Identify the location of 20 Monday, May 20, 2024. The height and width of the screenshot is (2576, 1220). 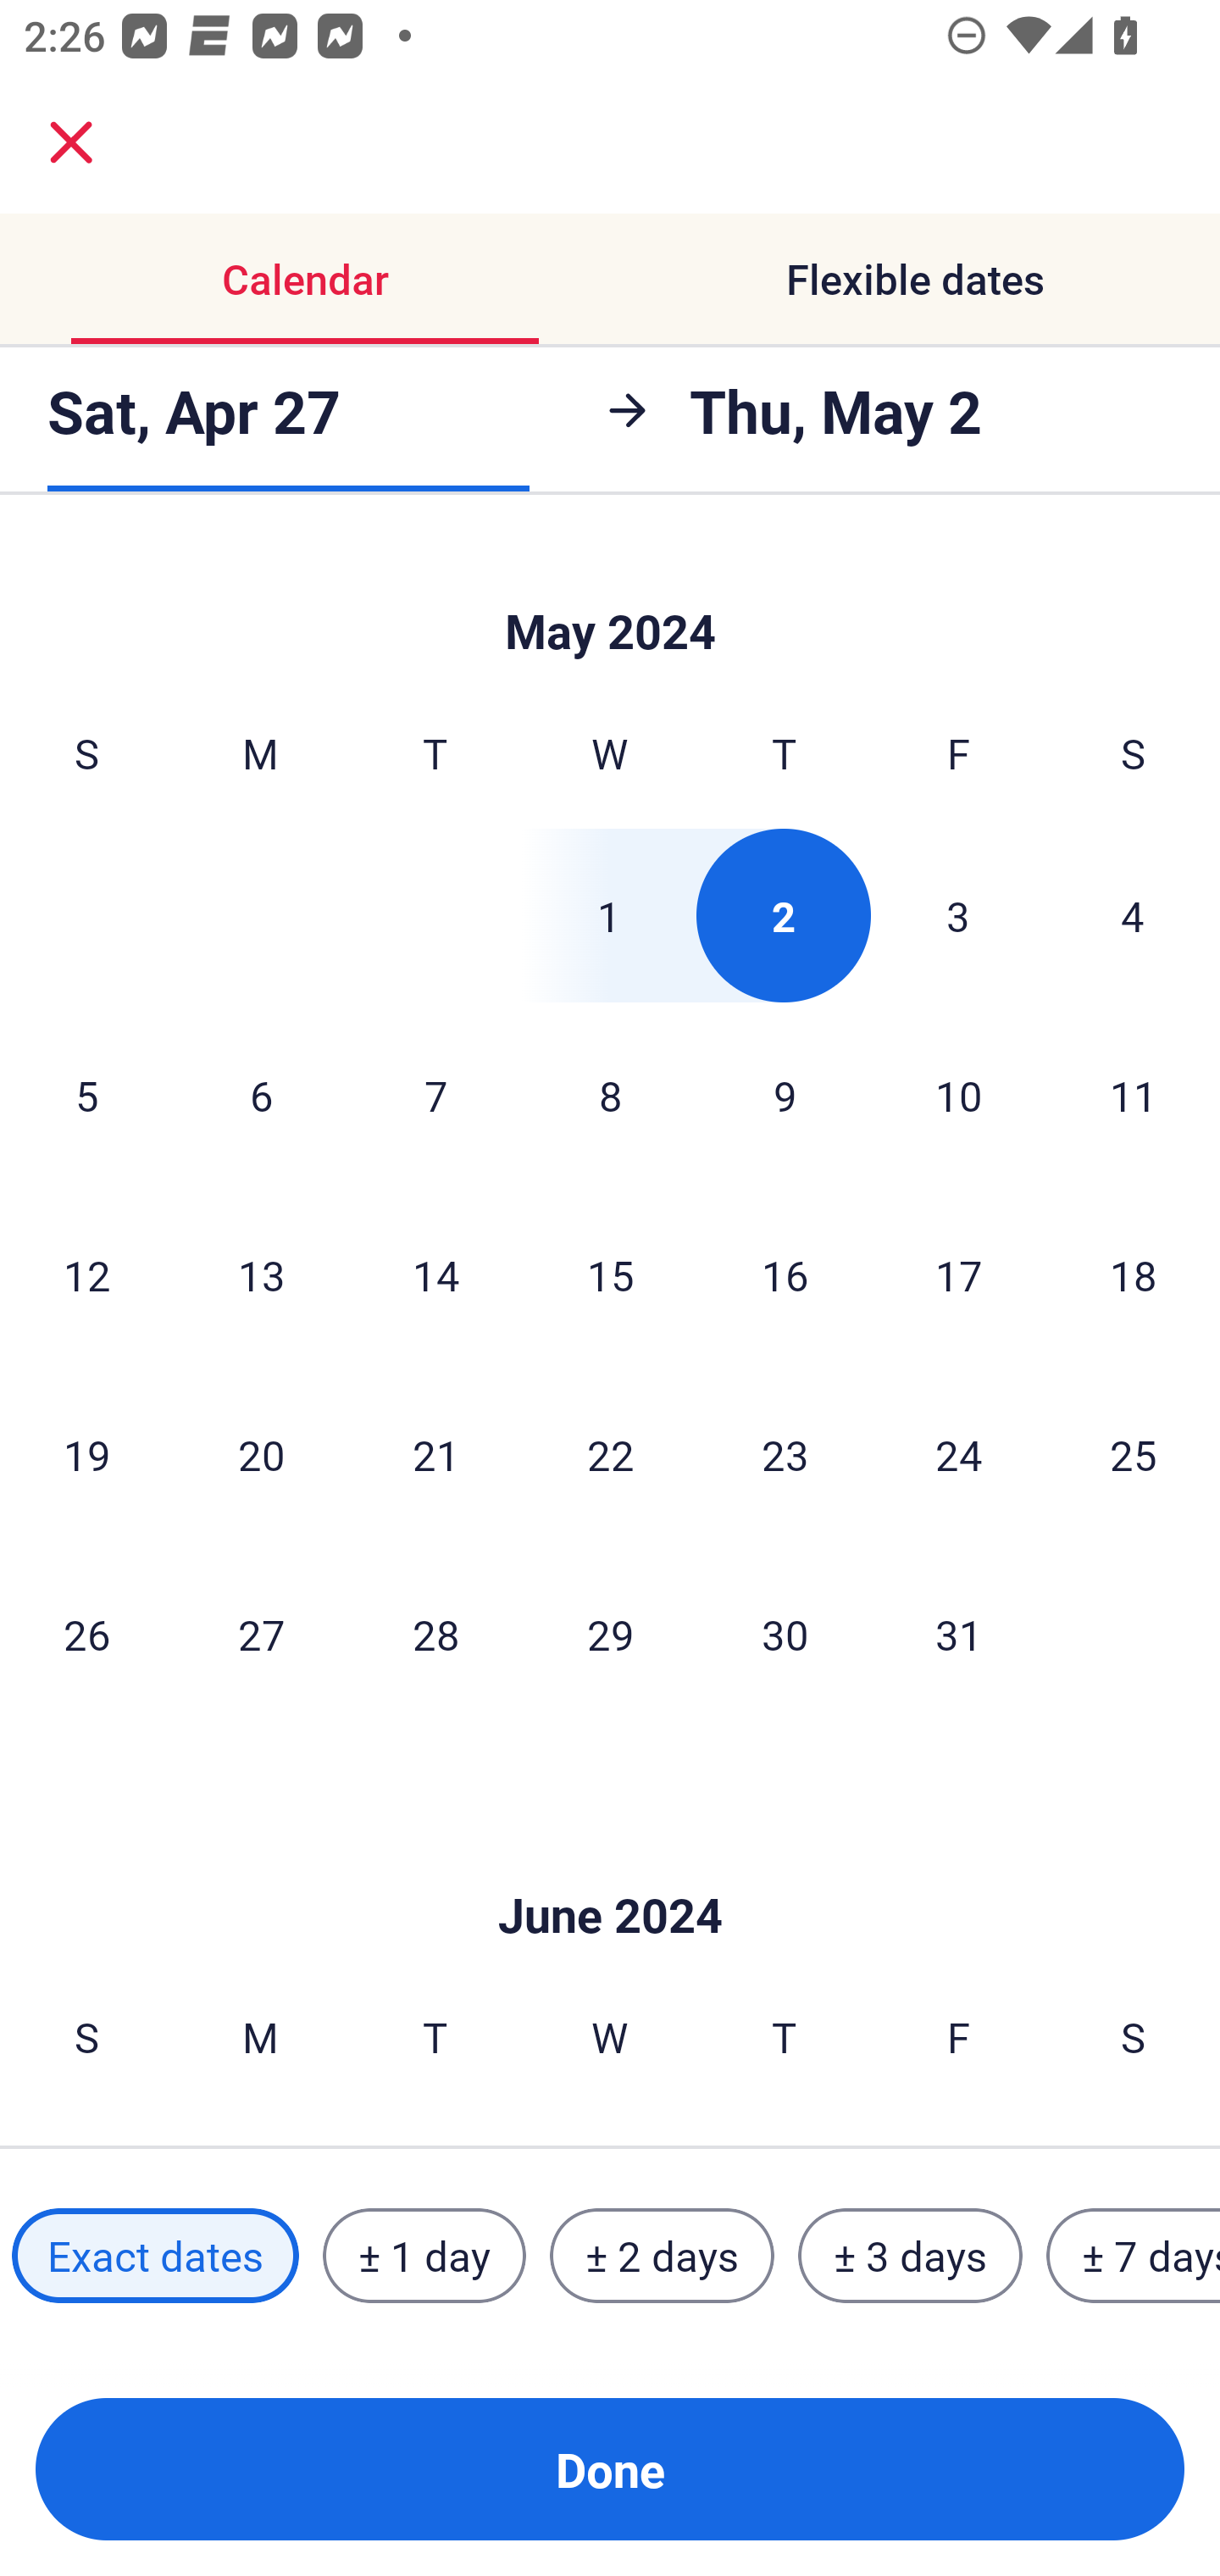
(261, 1454).